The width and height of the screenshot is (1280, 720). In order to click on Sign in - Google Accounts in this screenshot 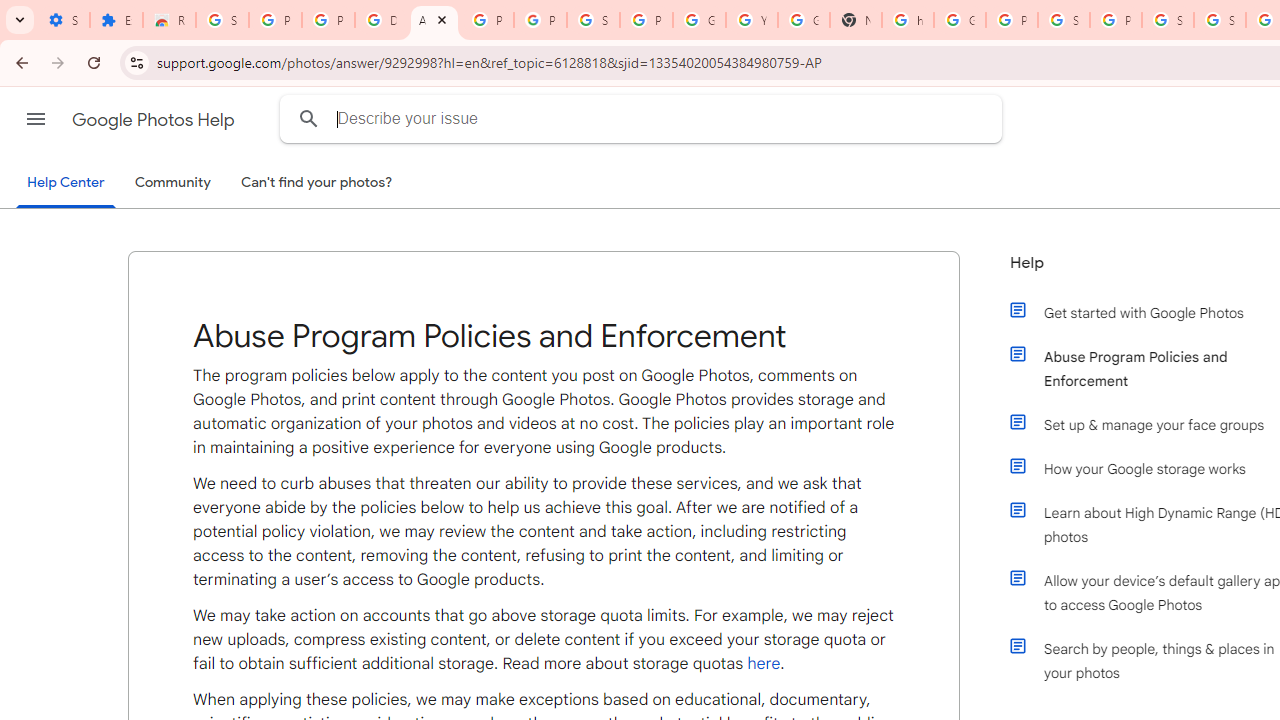, I will do `click(1168, 20)`.